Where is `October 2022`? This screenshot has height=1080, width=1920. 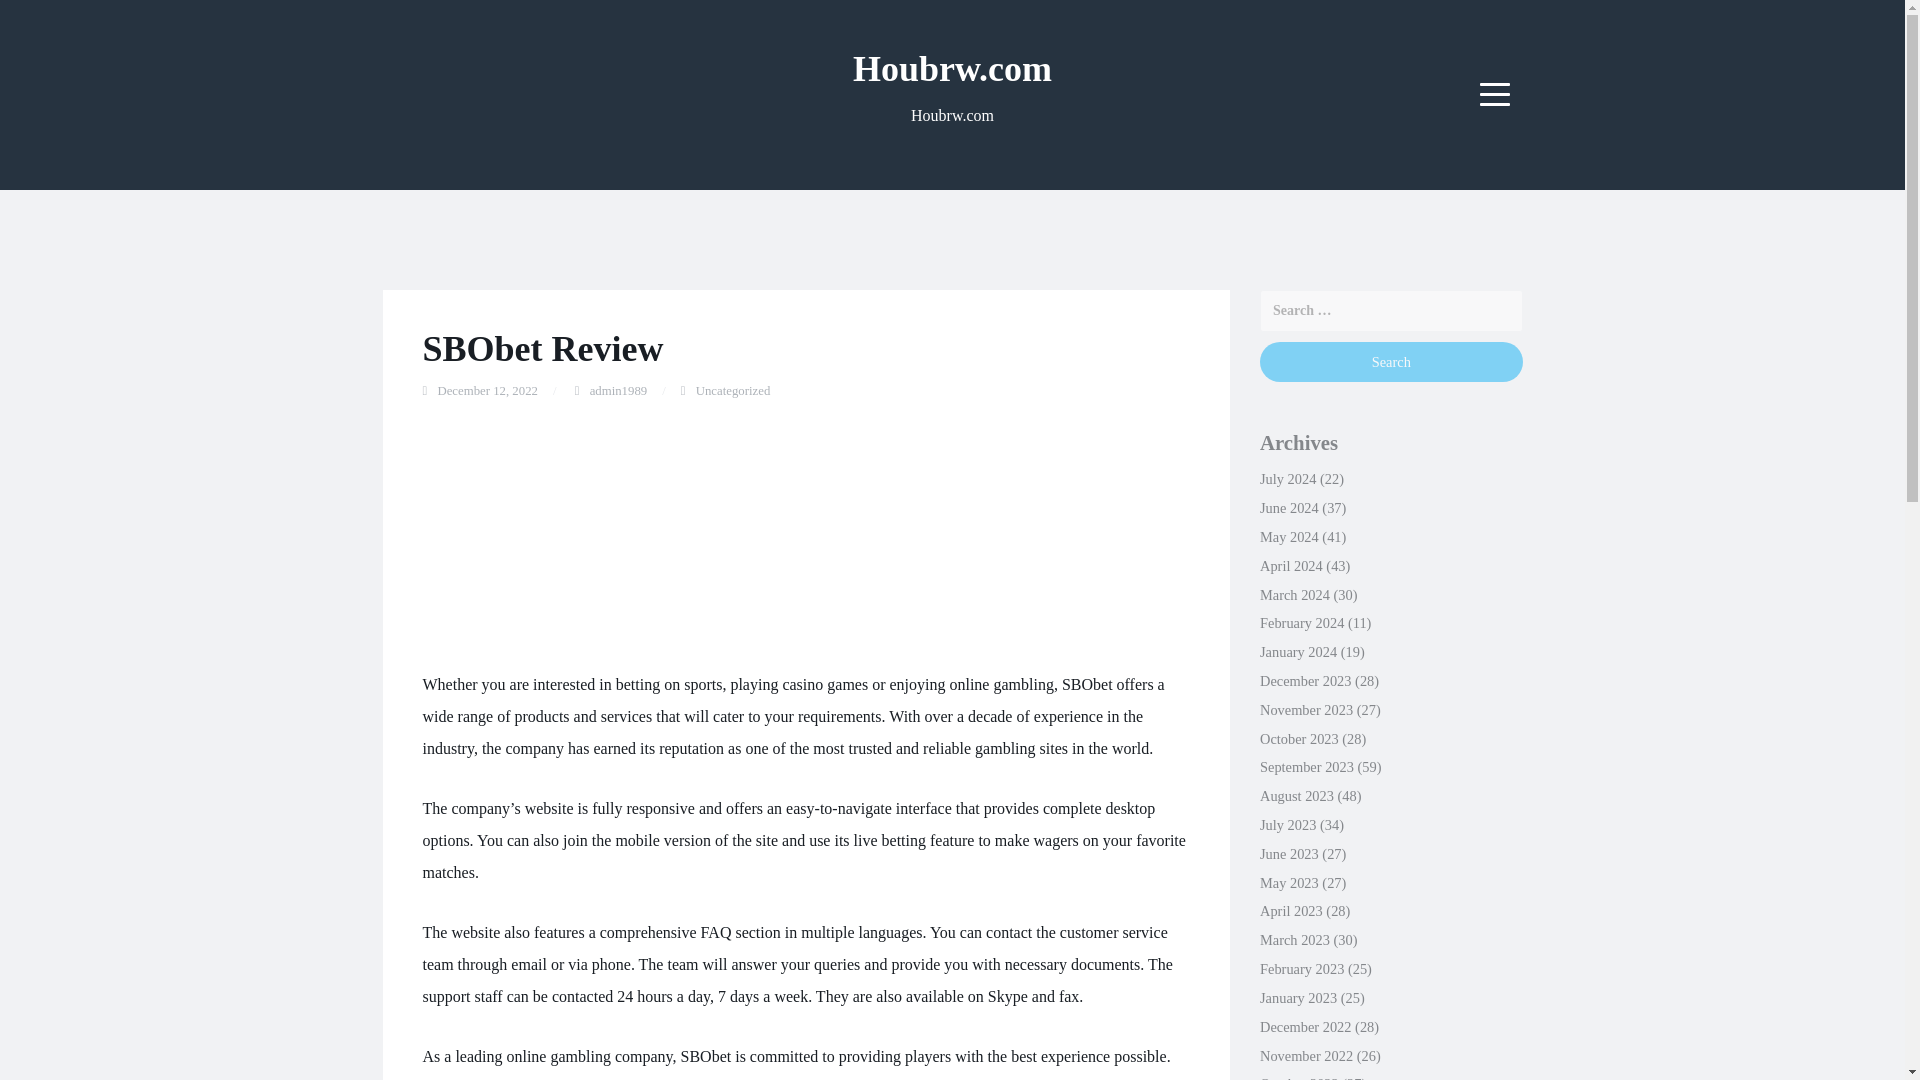 October 2022 is located at coordinates (1298, 1078).